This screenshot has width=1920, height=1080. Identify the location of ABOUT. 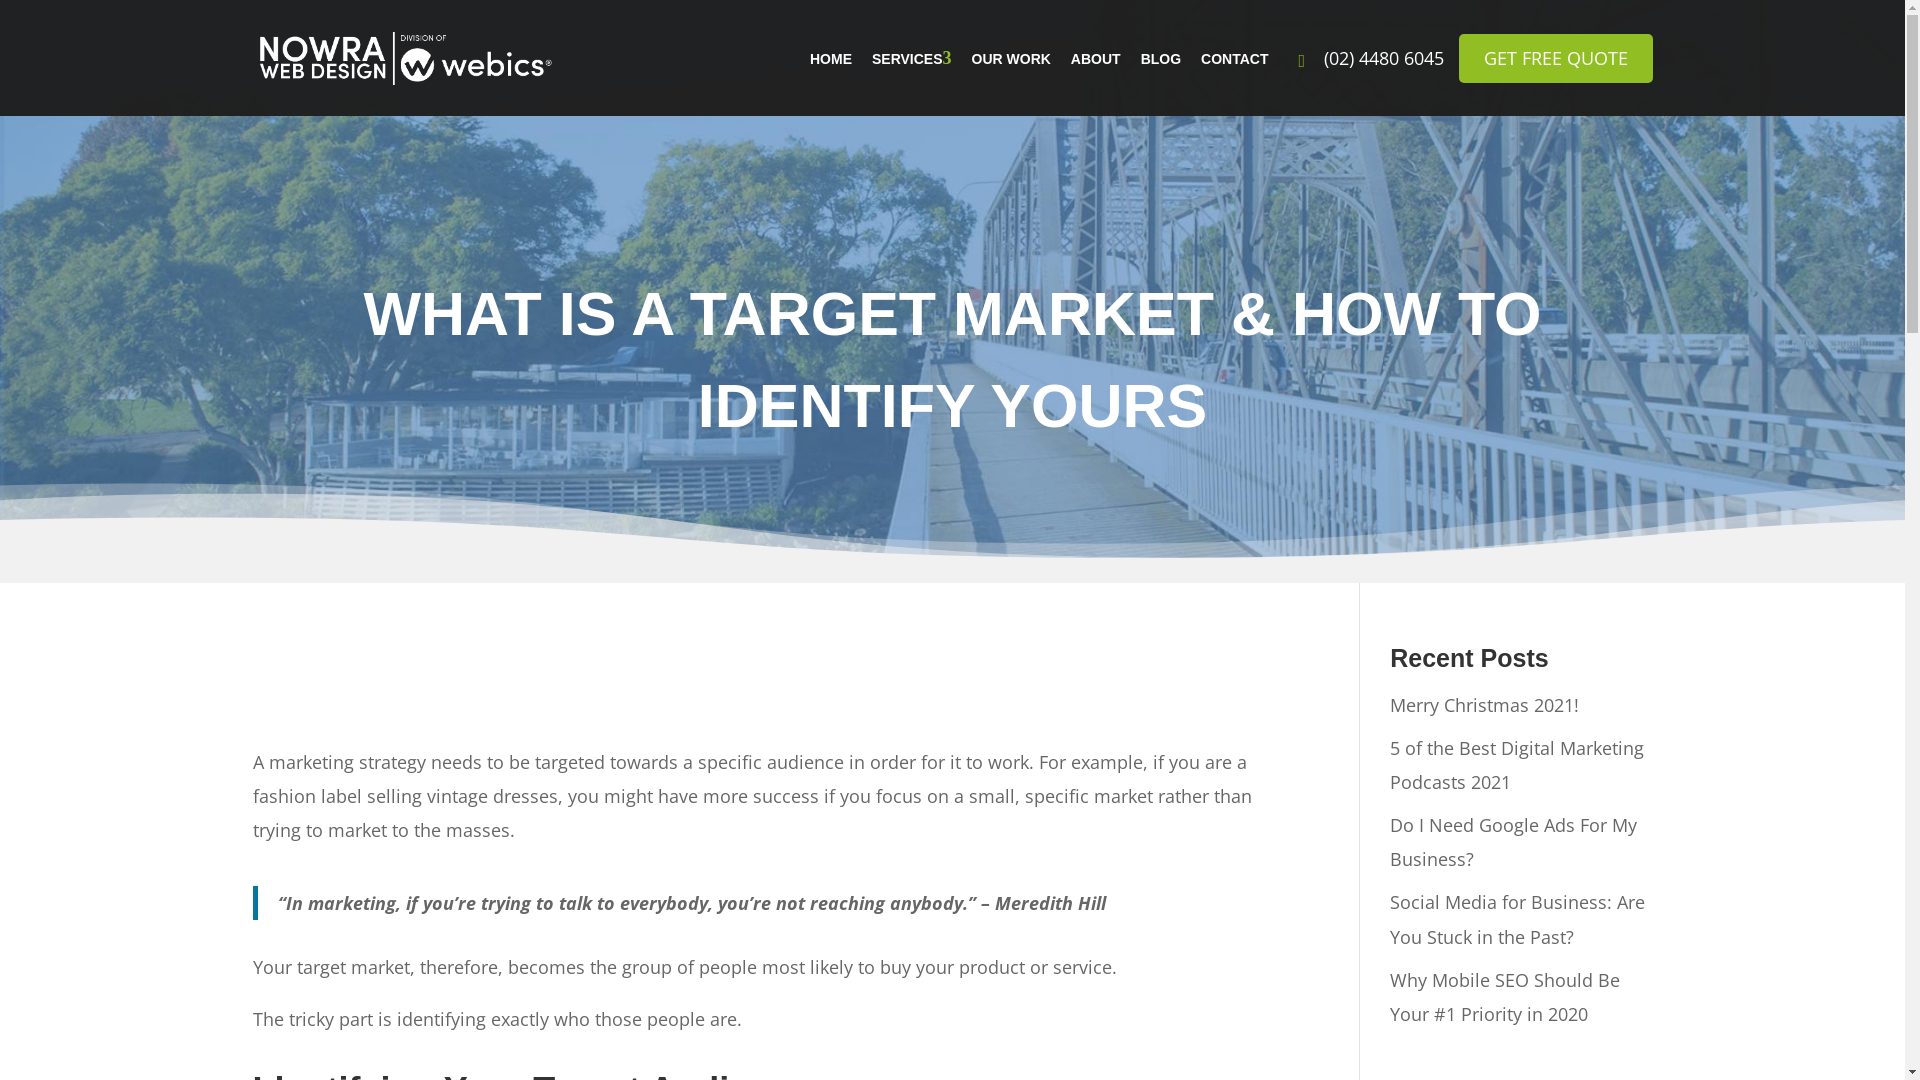
(1096, 59).